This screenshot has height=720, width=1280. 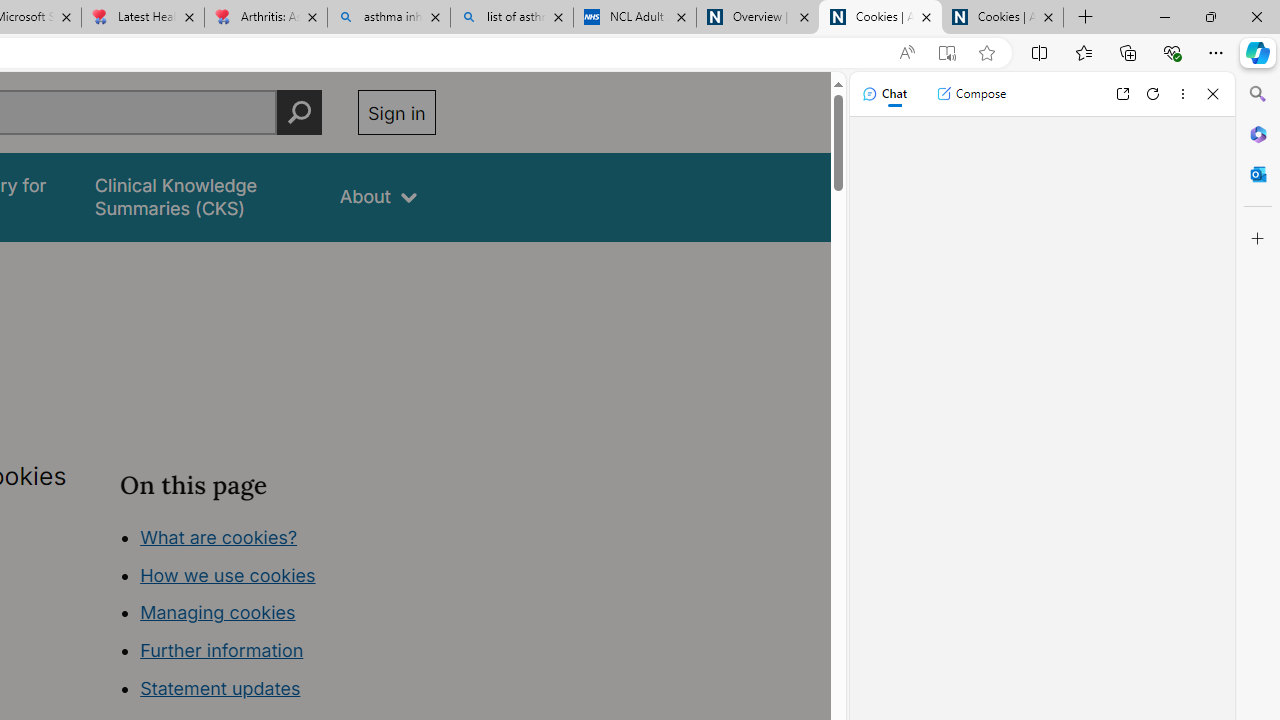 I want to click on Perform search, so click(x=299, y=112).